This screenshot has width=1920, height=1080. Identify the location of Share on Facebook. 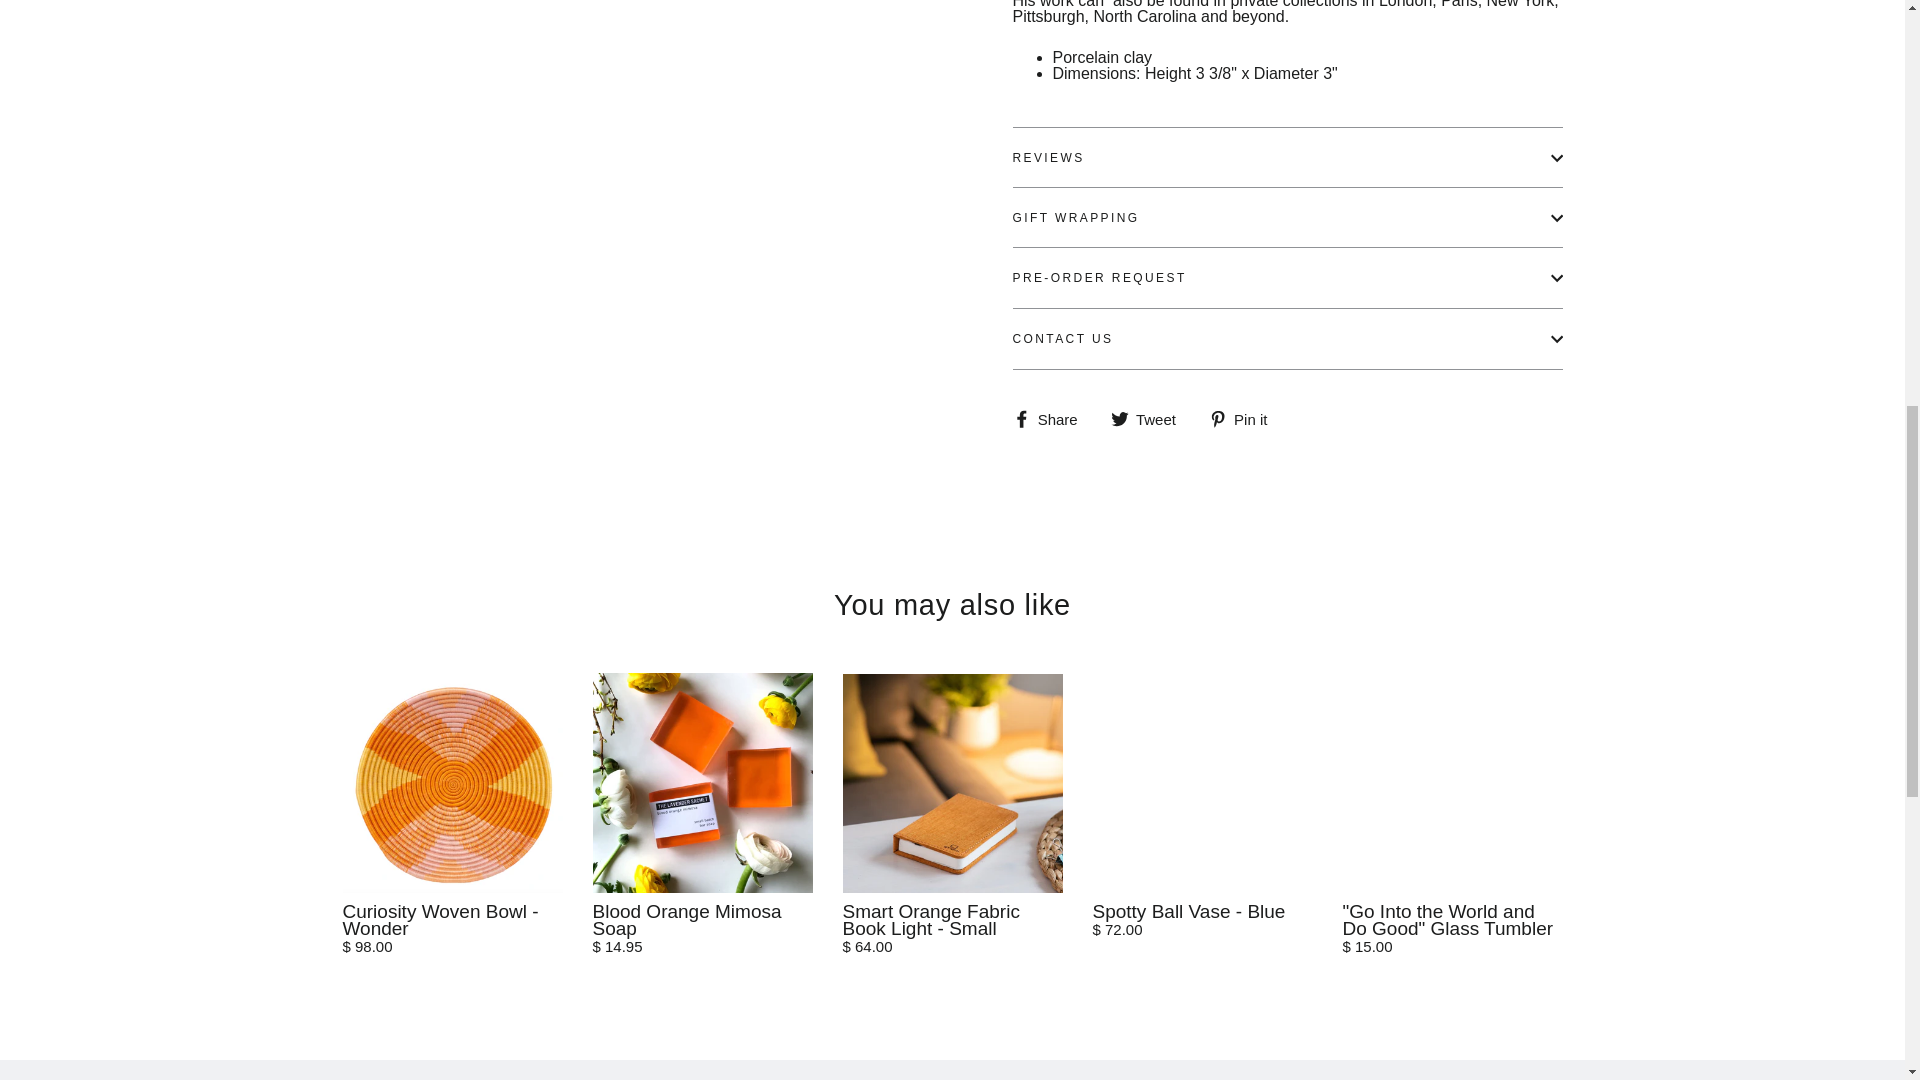
(1052, 418).